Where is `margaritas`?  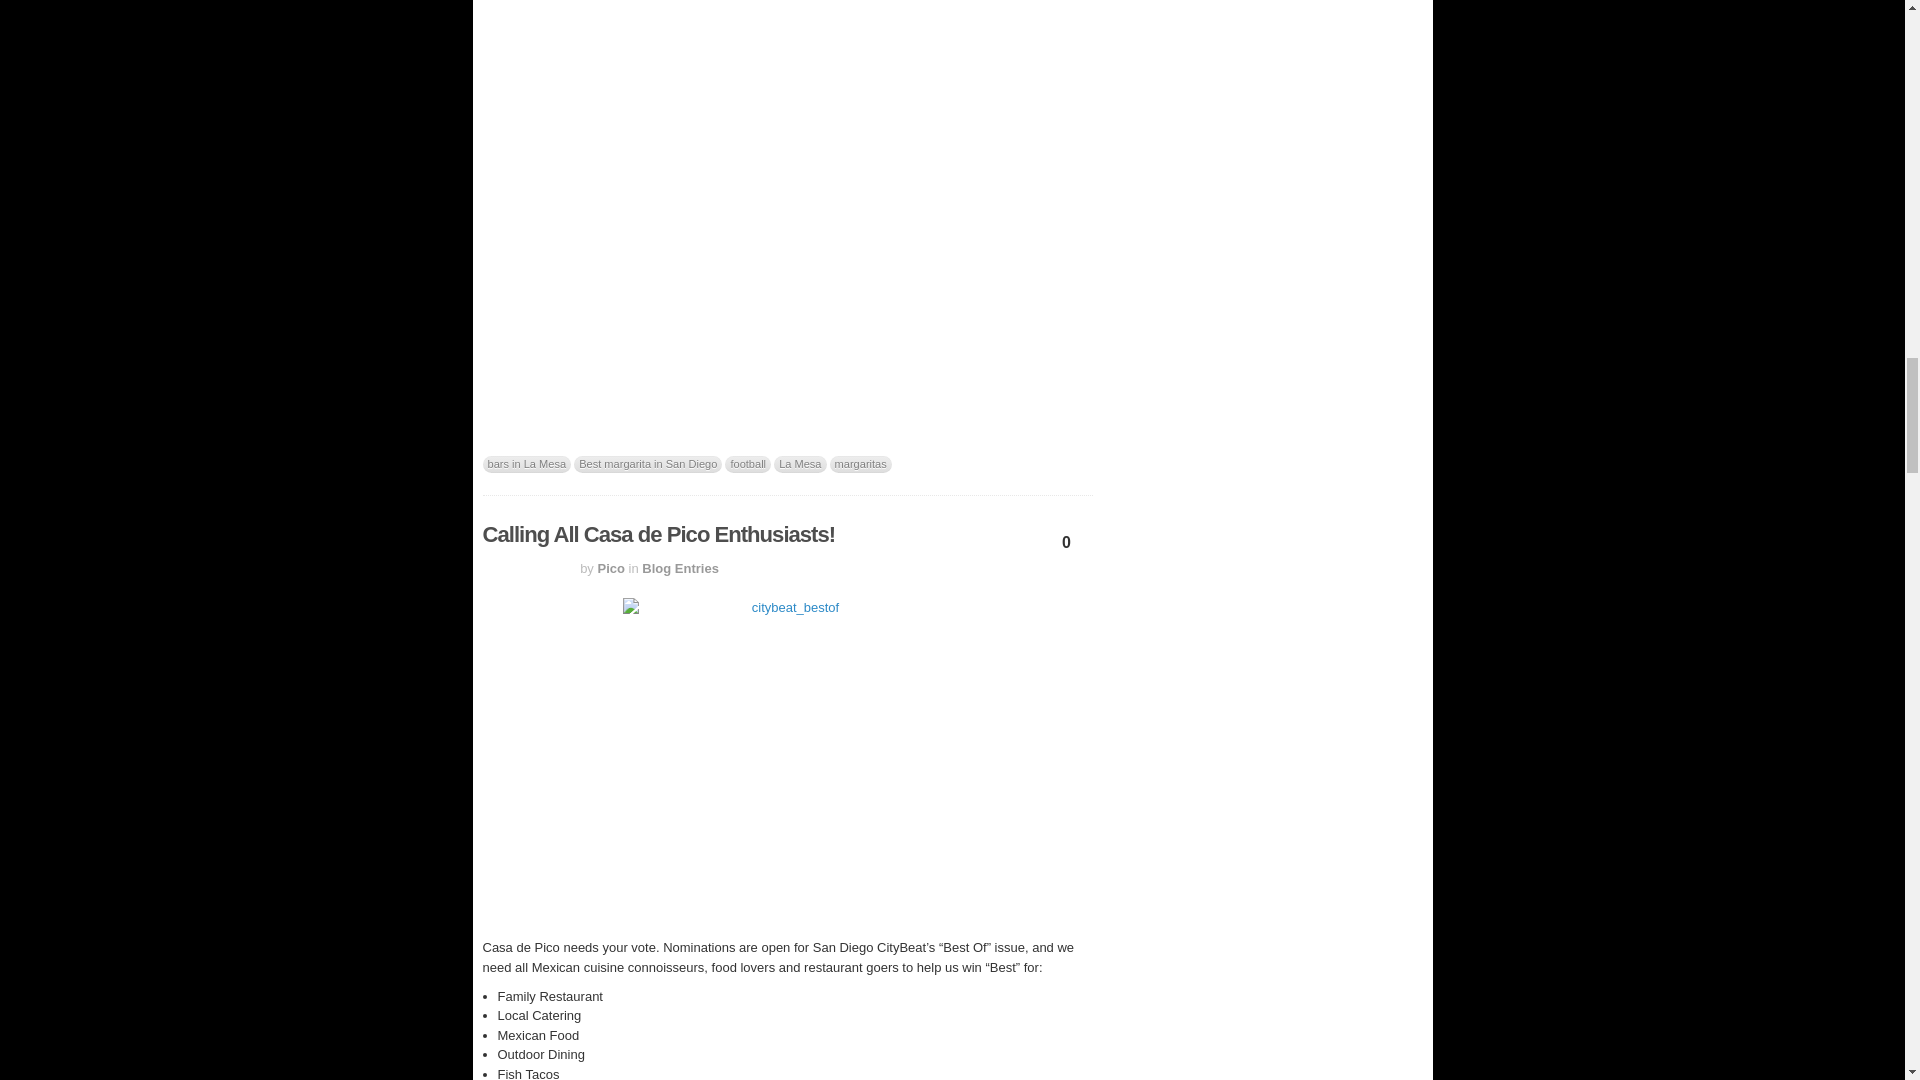
margaritas is located at coordinates (860, 464).